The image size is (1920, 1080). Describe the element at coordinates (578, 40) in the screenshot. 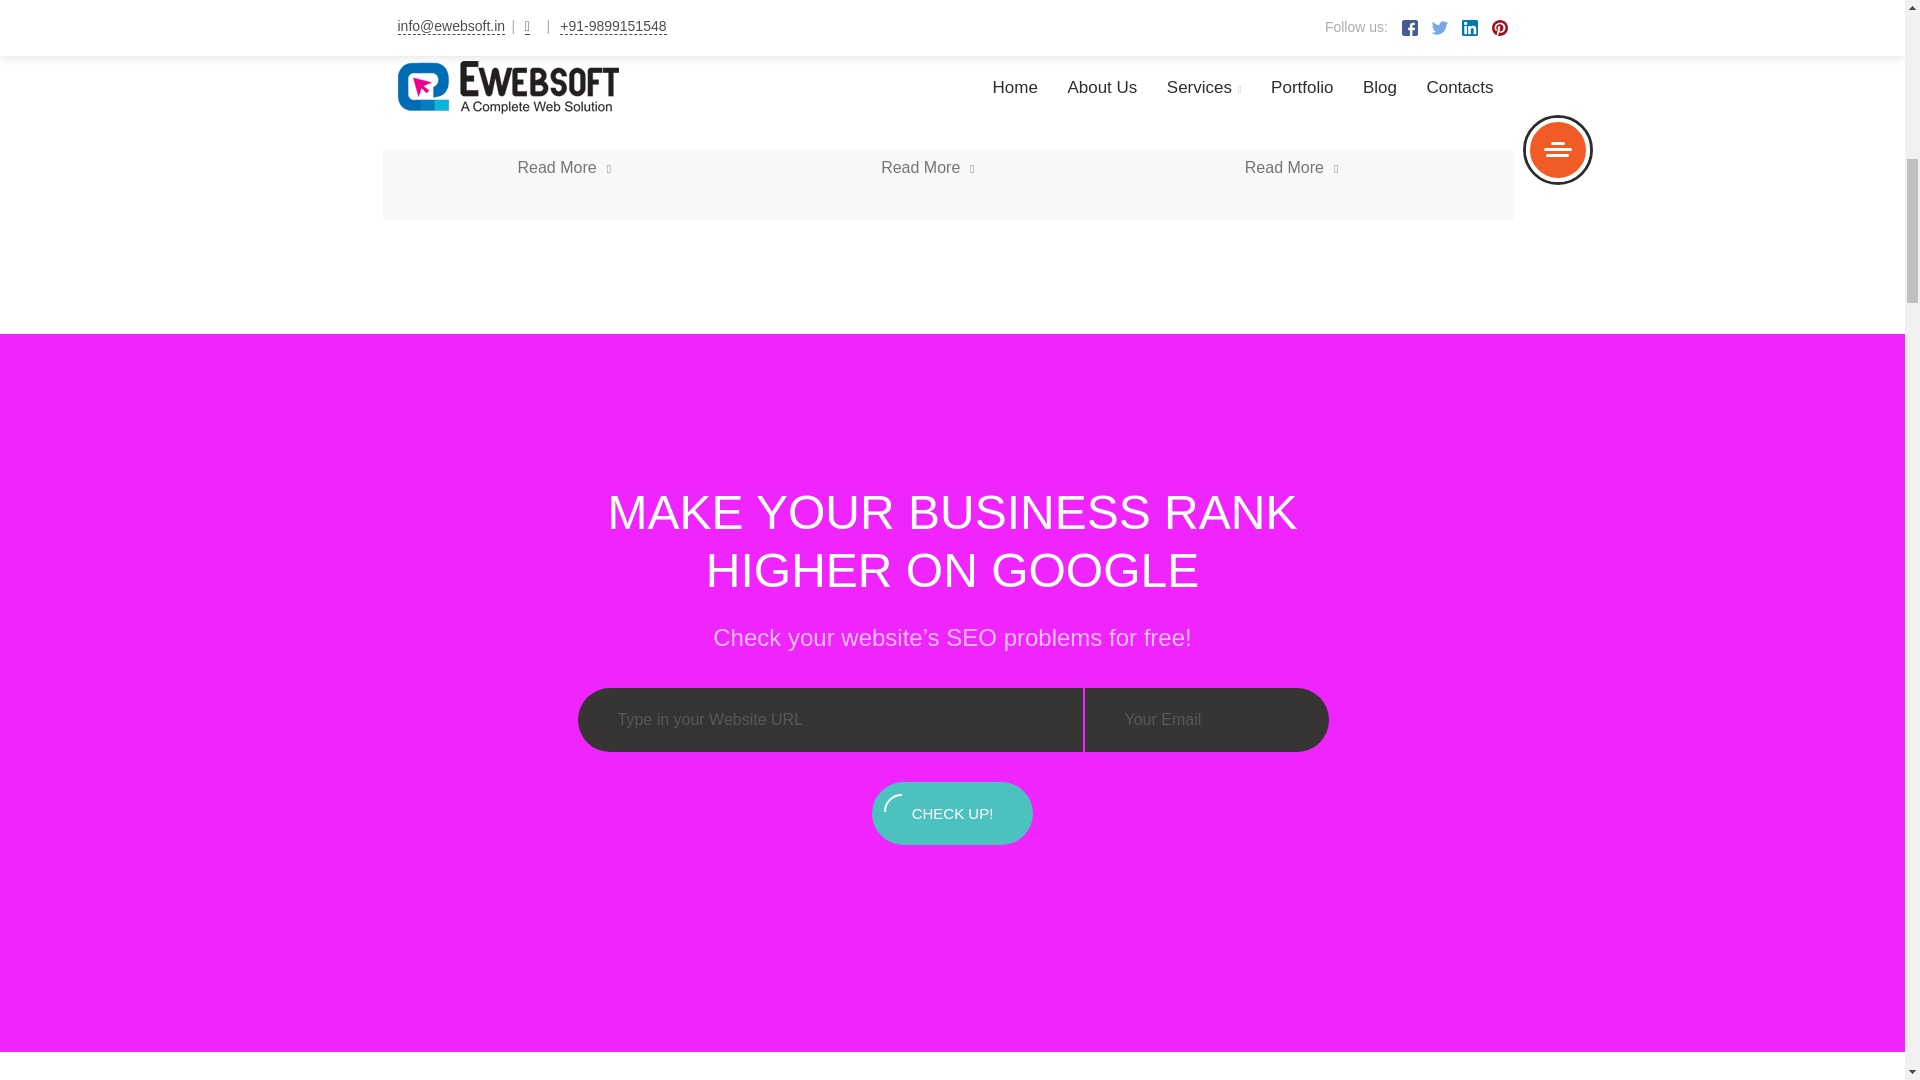

I see `Read More` at that location.